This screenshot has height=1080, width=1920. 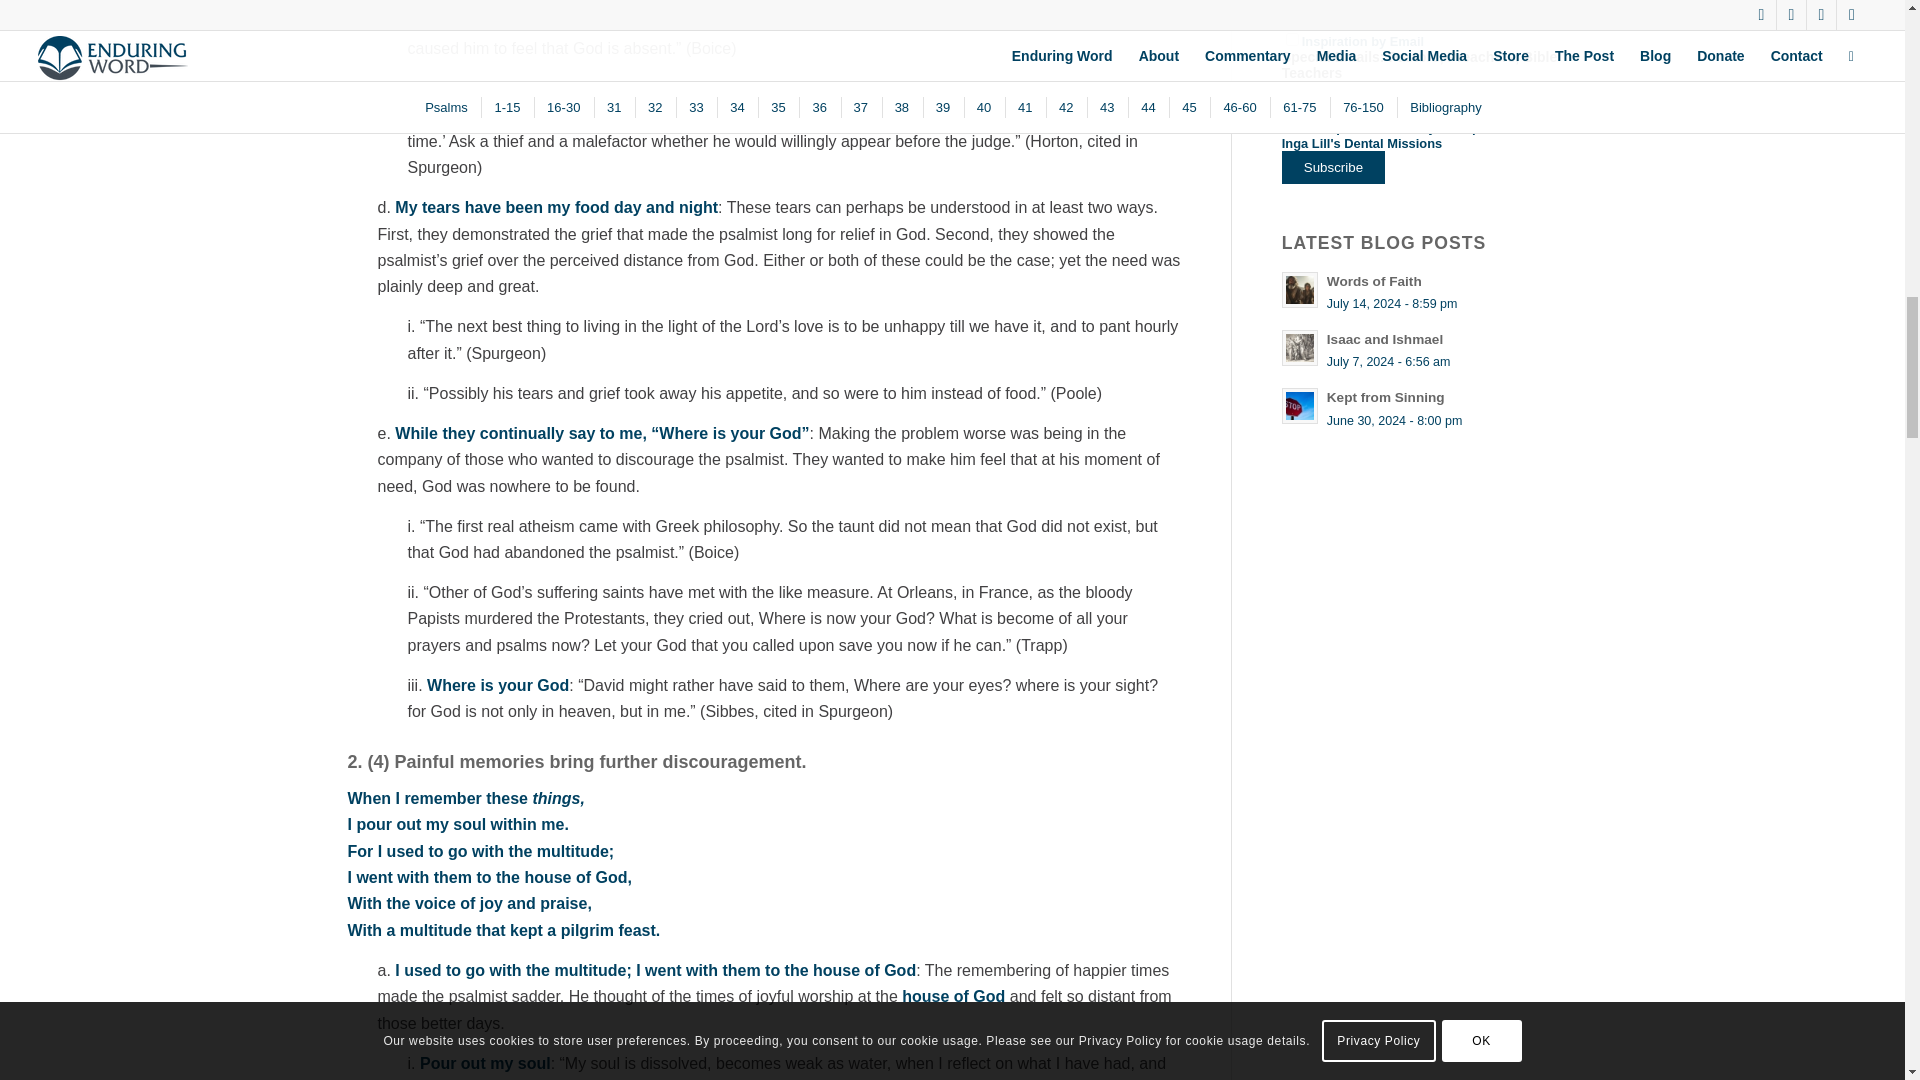 I want to click on Isaac and Ishmael - Enduring Word, so click(x=1300, y=347).